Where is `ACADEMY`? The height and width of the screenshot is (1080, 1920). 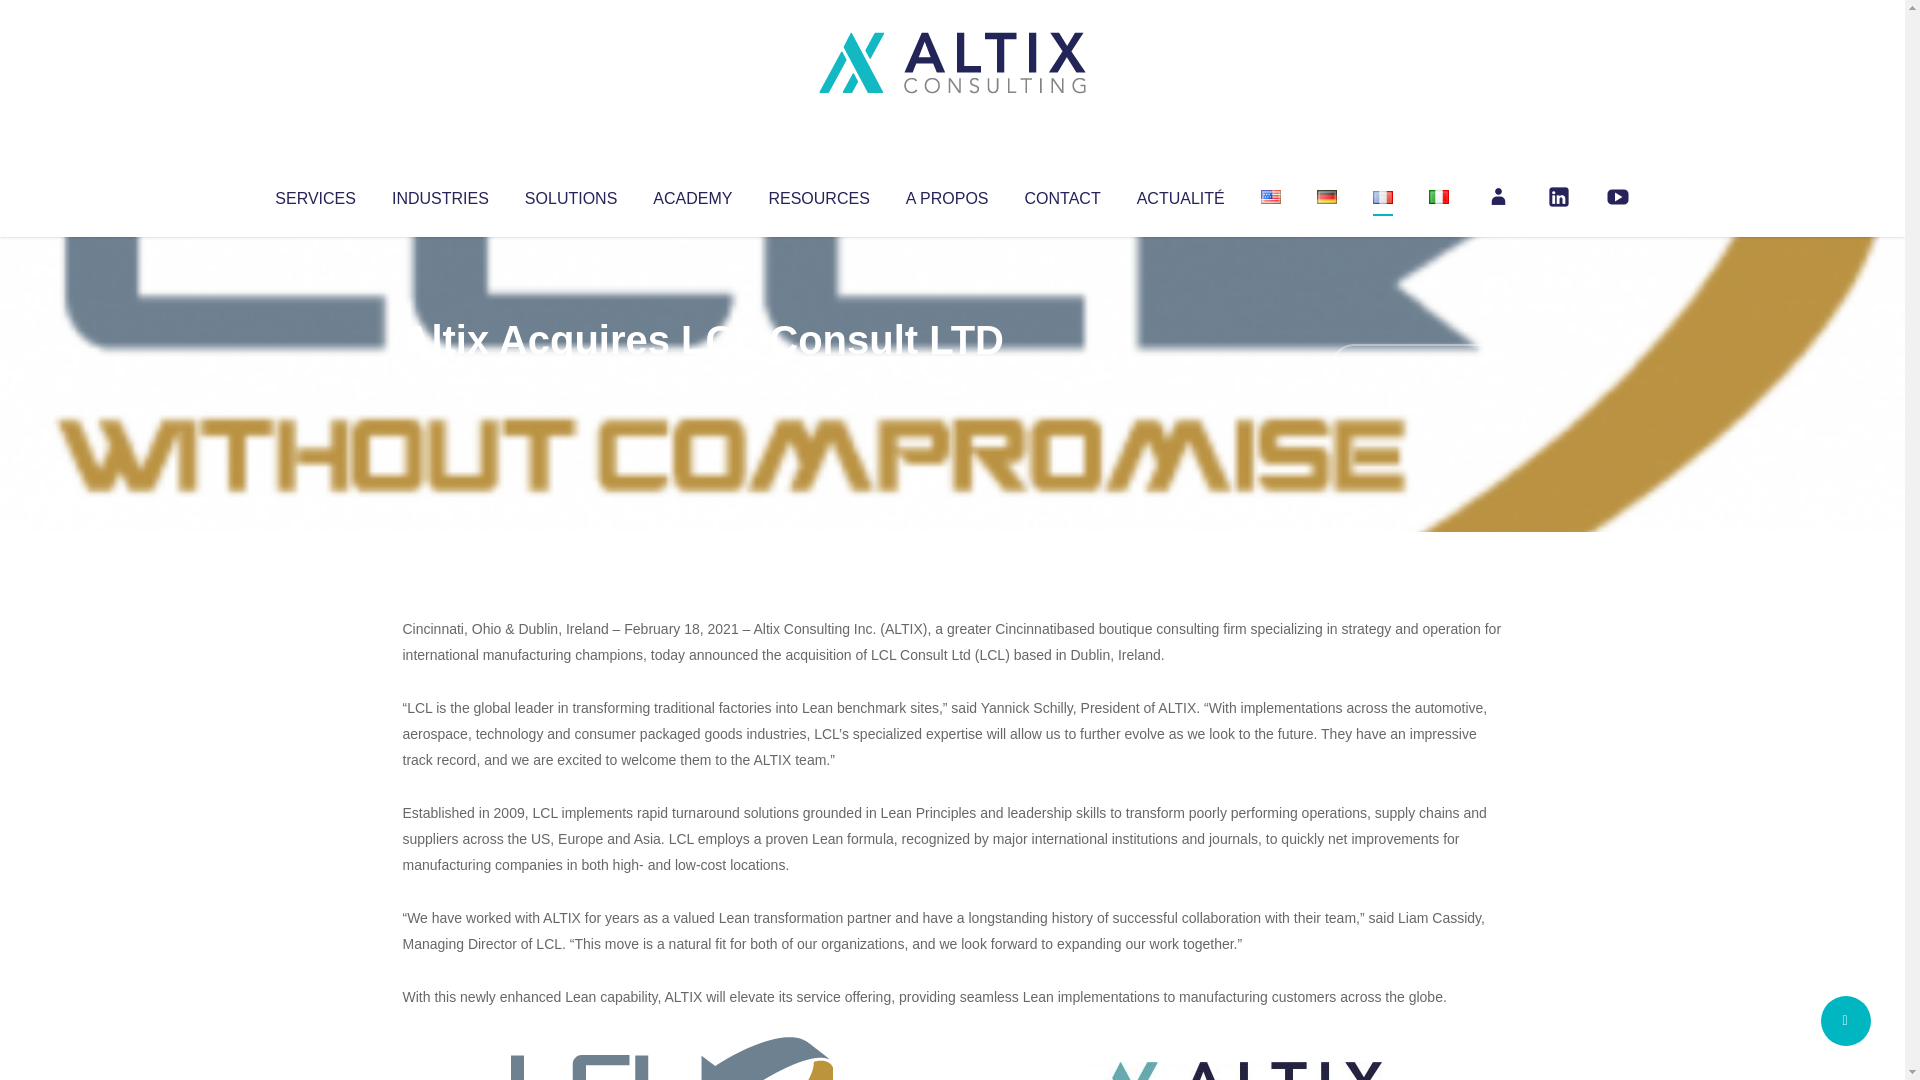
ACADEMY is located at coordinates (692, 194).